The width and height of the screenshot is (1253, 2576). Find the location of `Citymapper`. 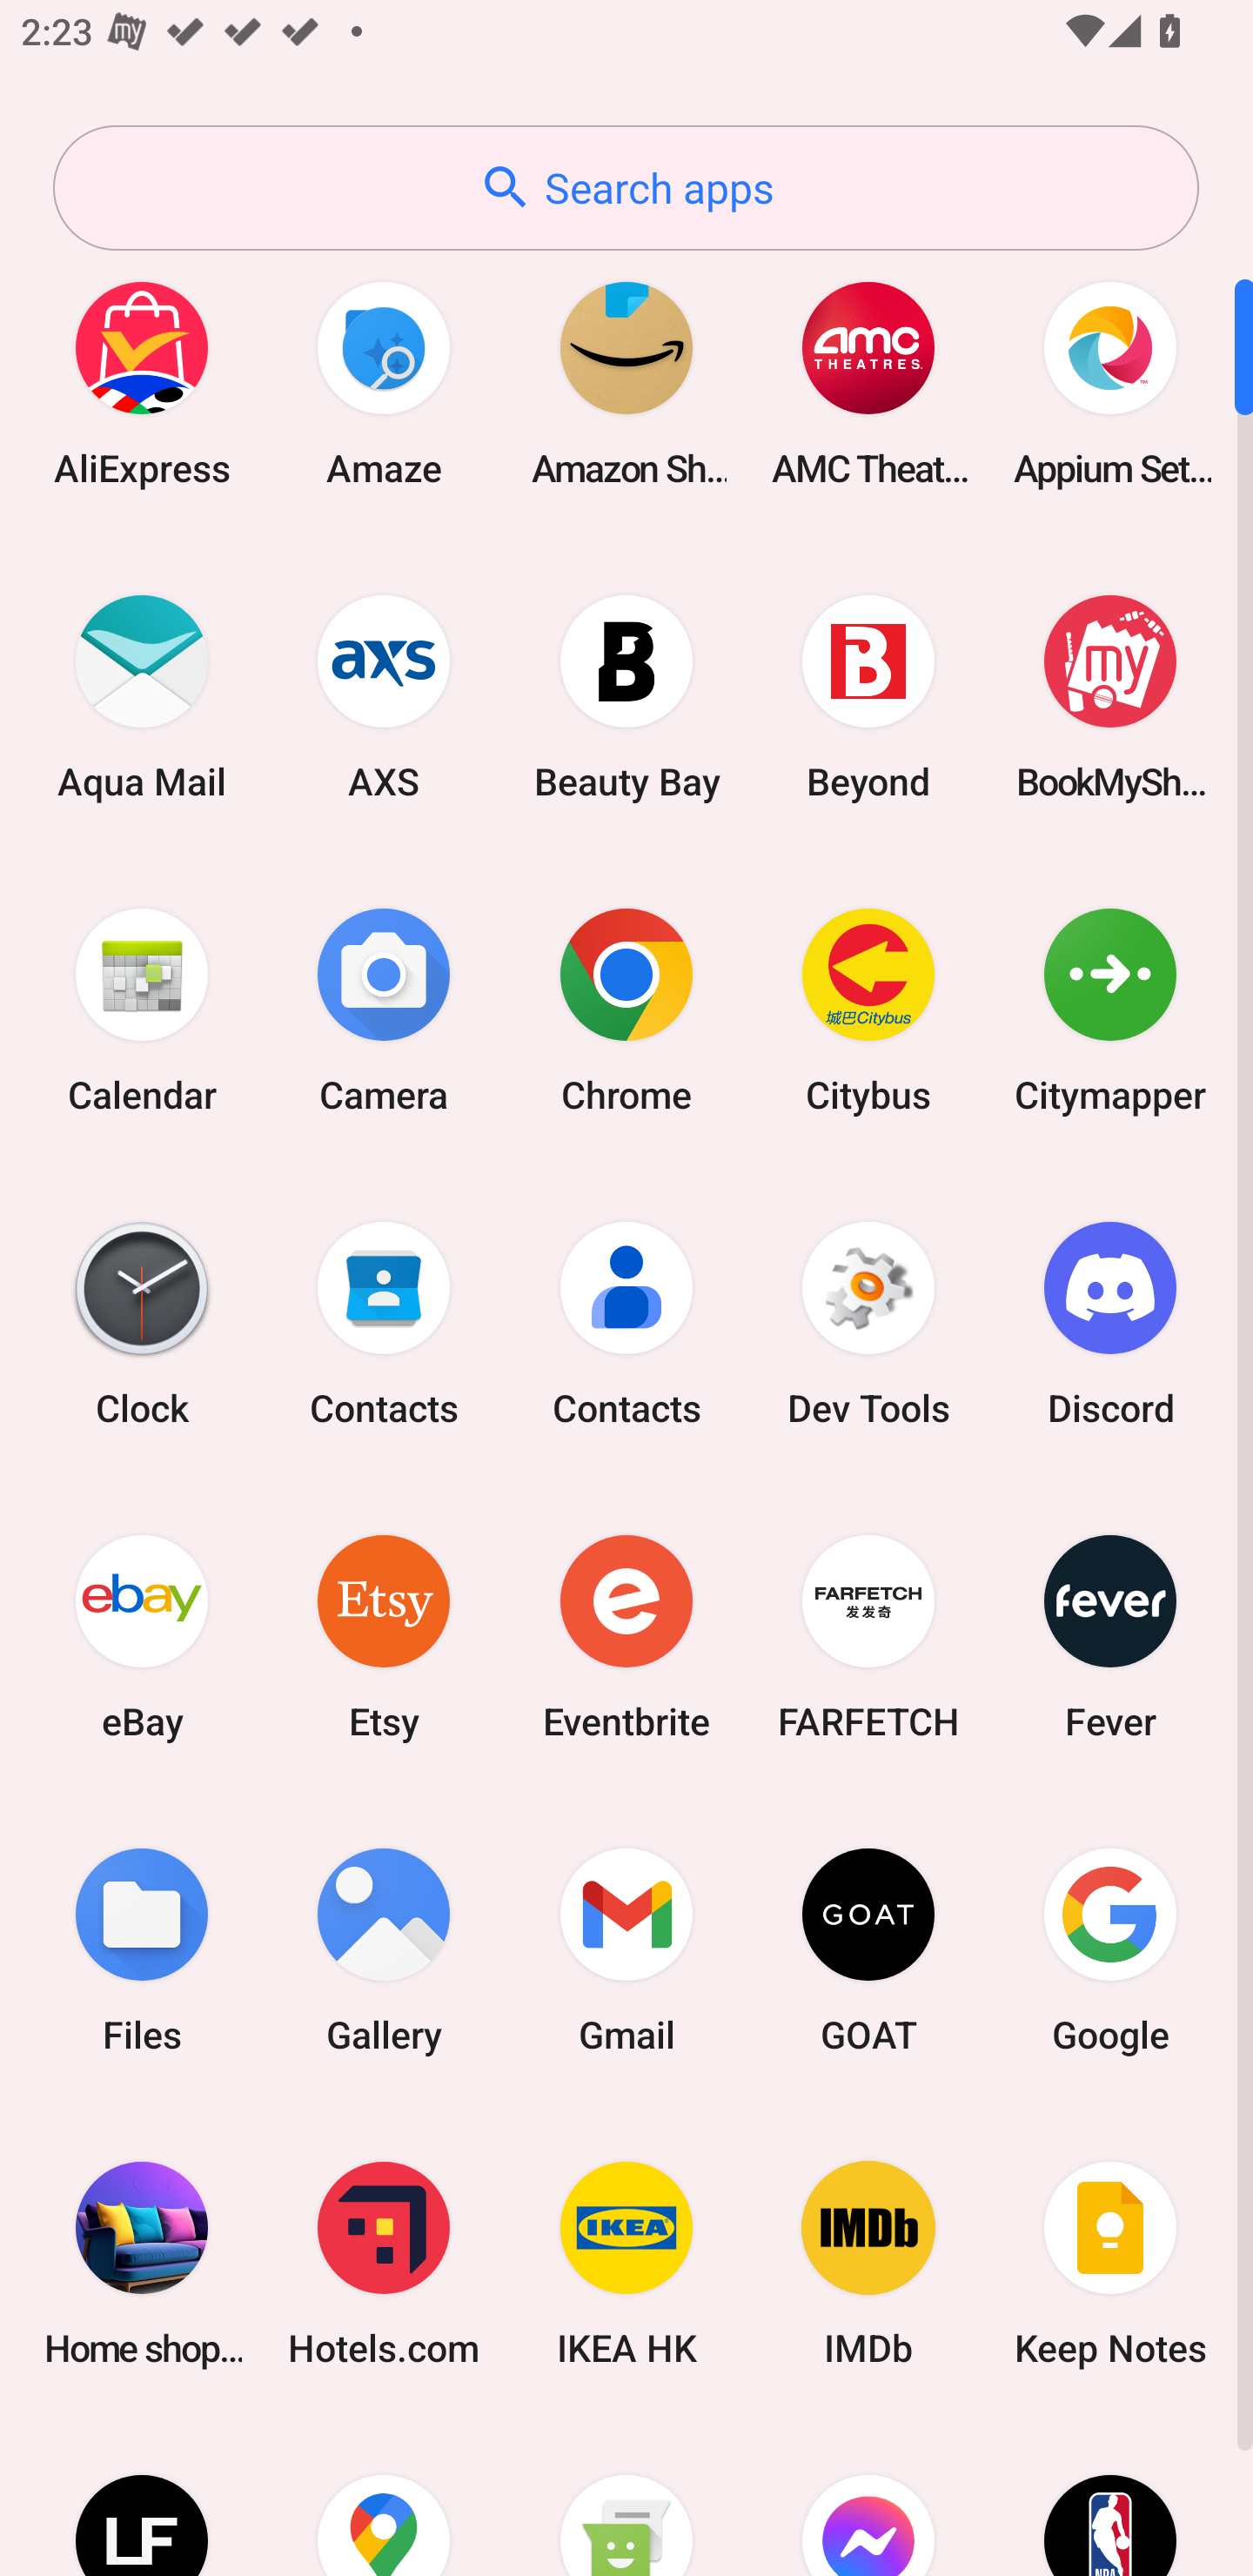

Citymapper is located at coordinates (1110, 1010).